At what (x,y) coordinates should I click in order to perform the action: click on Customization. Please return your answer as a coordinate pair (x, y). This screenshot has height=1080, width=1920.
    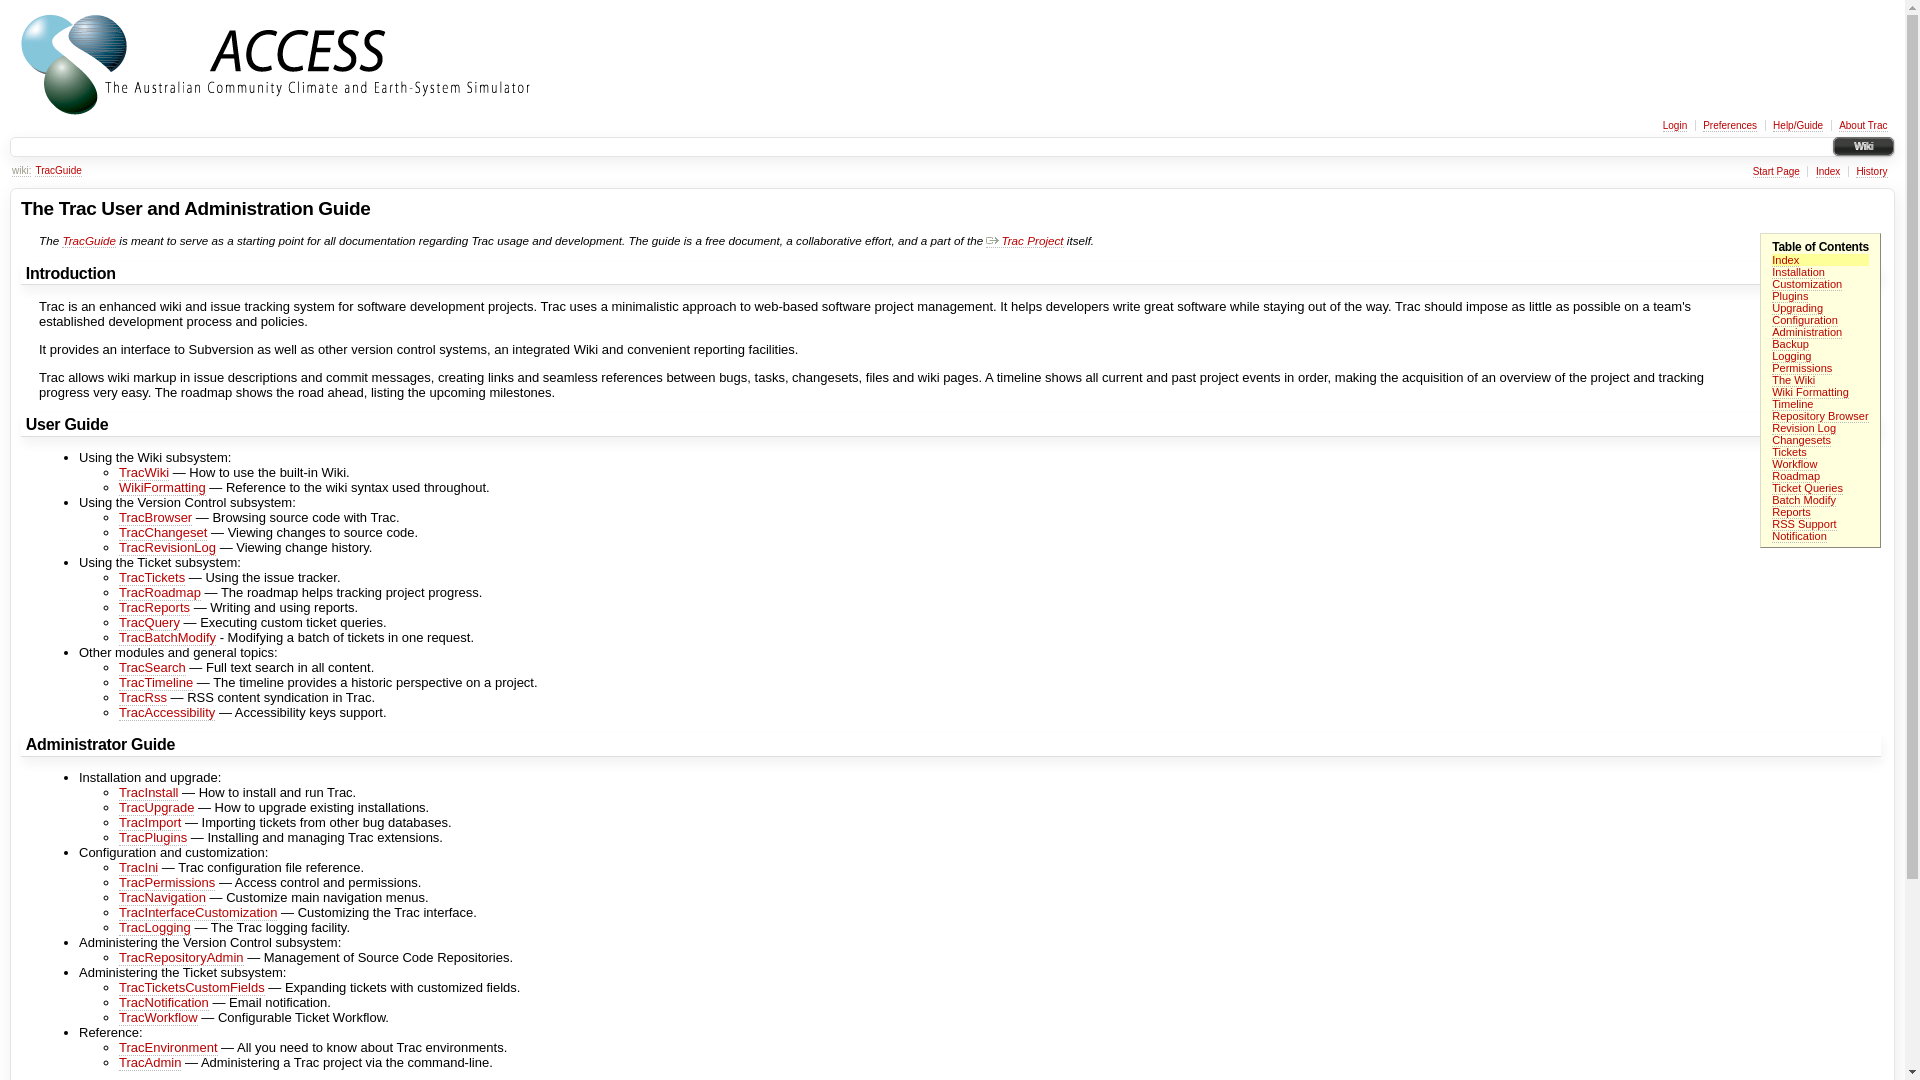
    Looking at the image, I should click on (1807, 284).